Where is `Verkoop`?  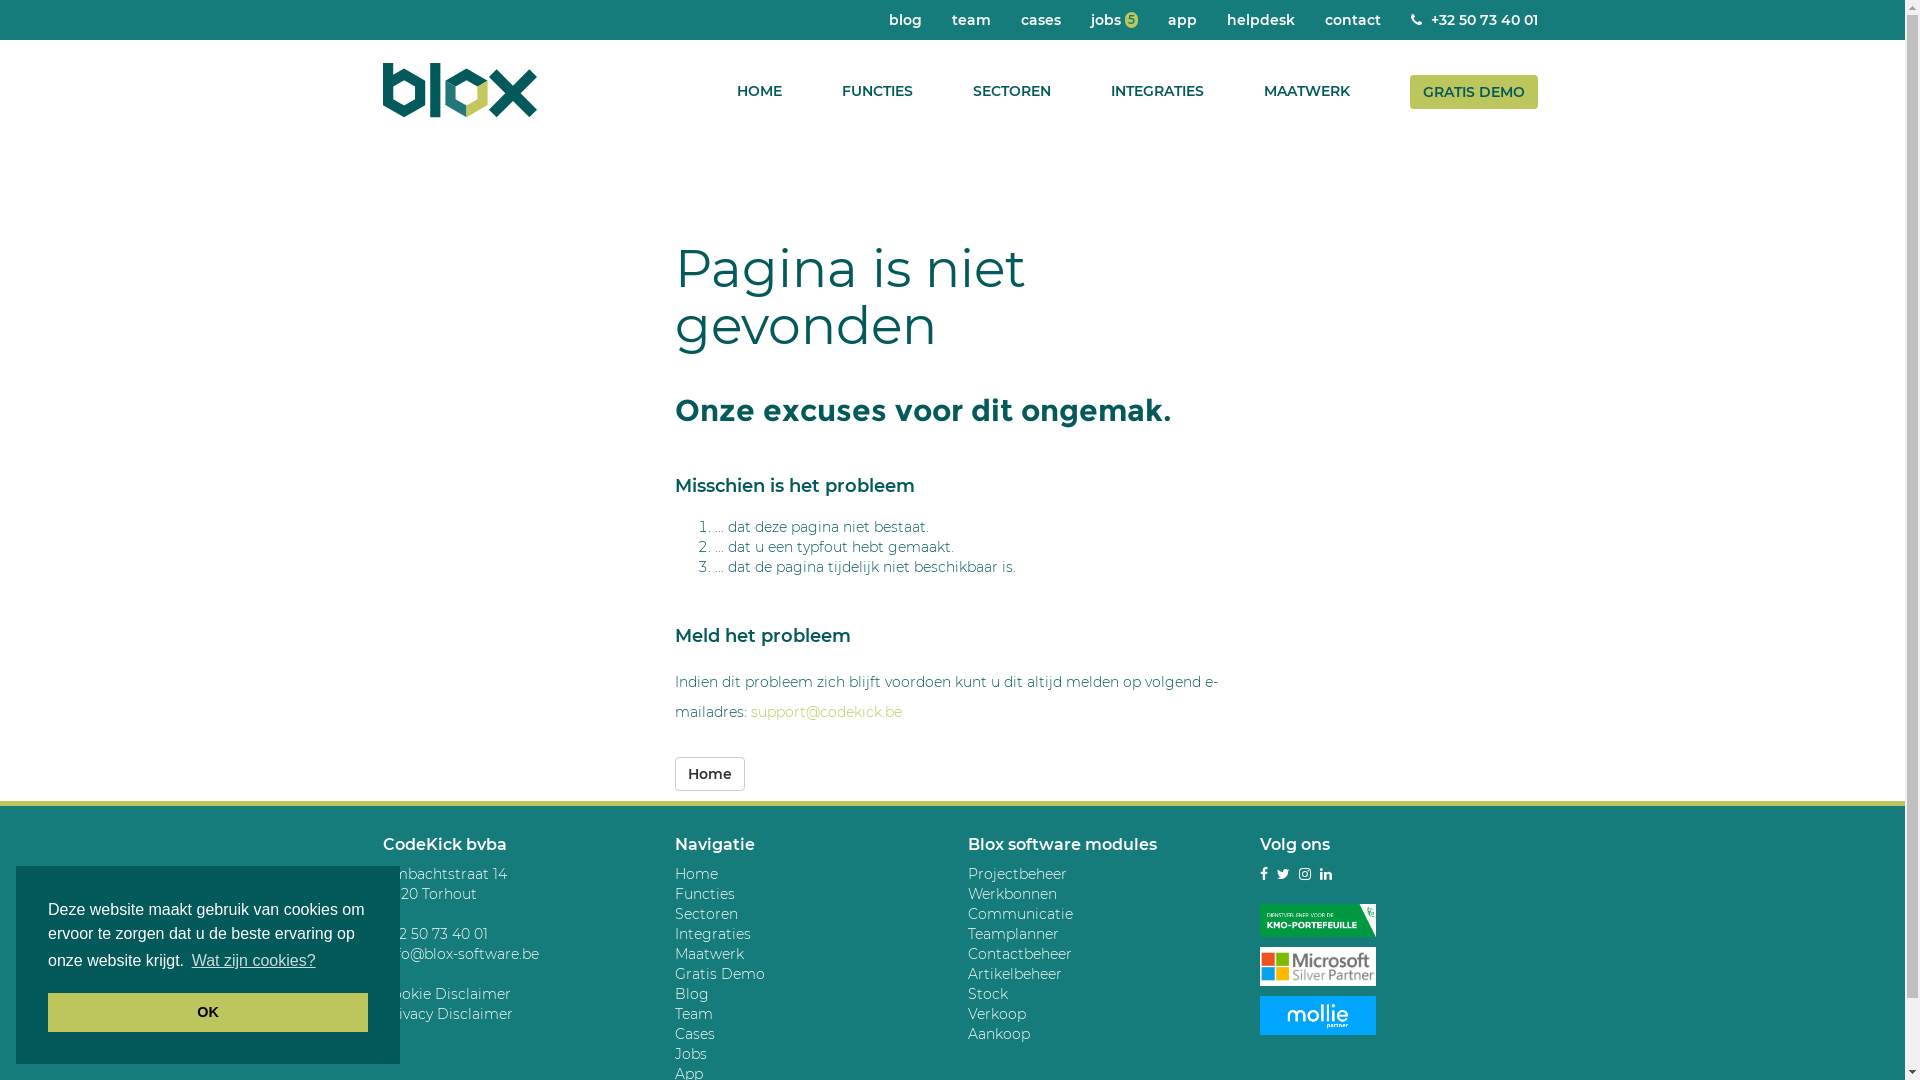 Verkoop is located at coordinates (997, 1014).